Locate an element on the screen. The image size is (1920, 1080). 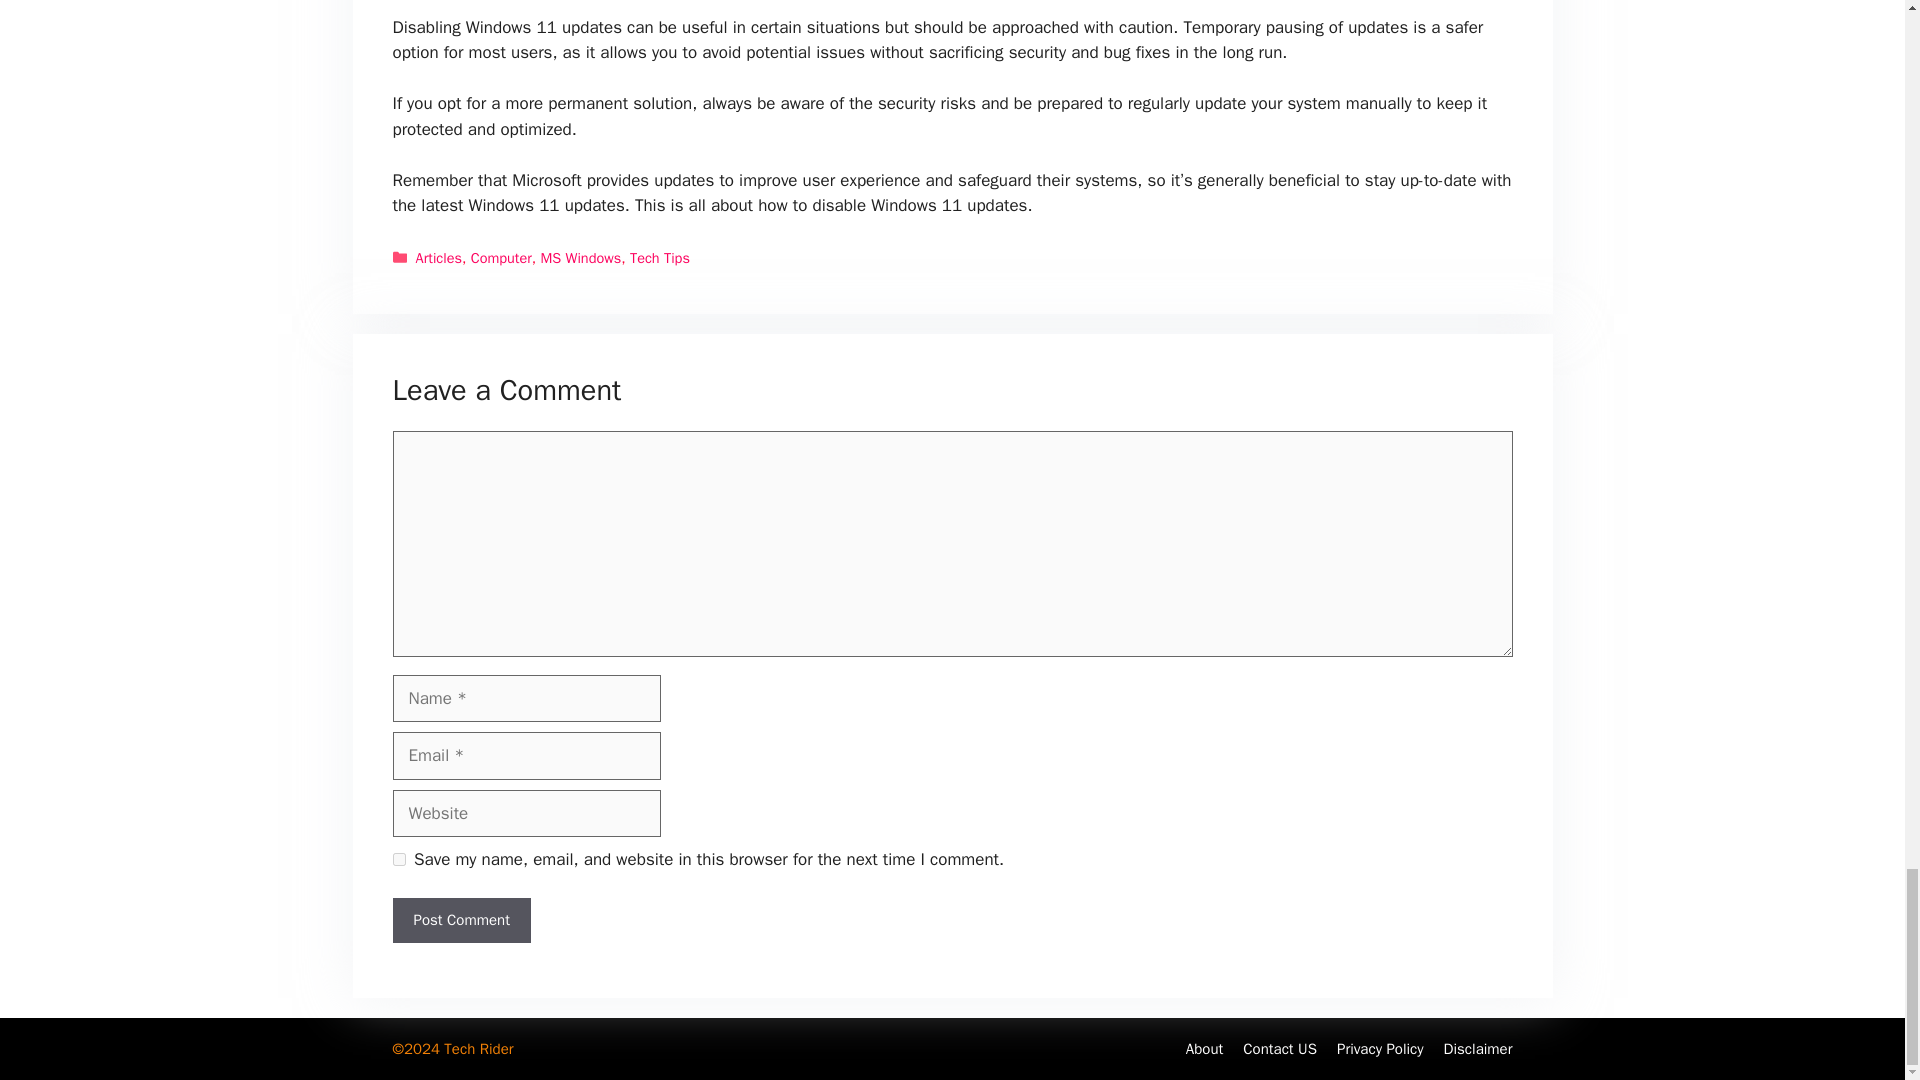
yes is located at coordinates (398, 860).